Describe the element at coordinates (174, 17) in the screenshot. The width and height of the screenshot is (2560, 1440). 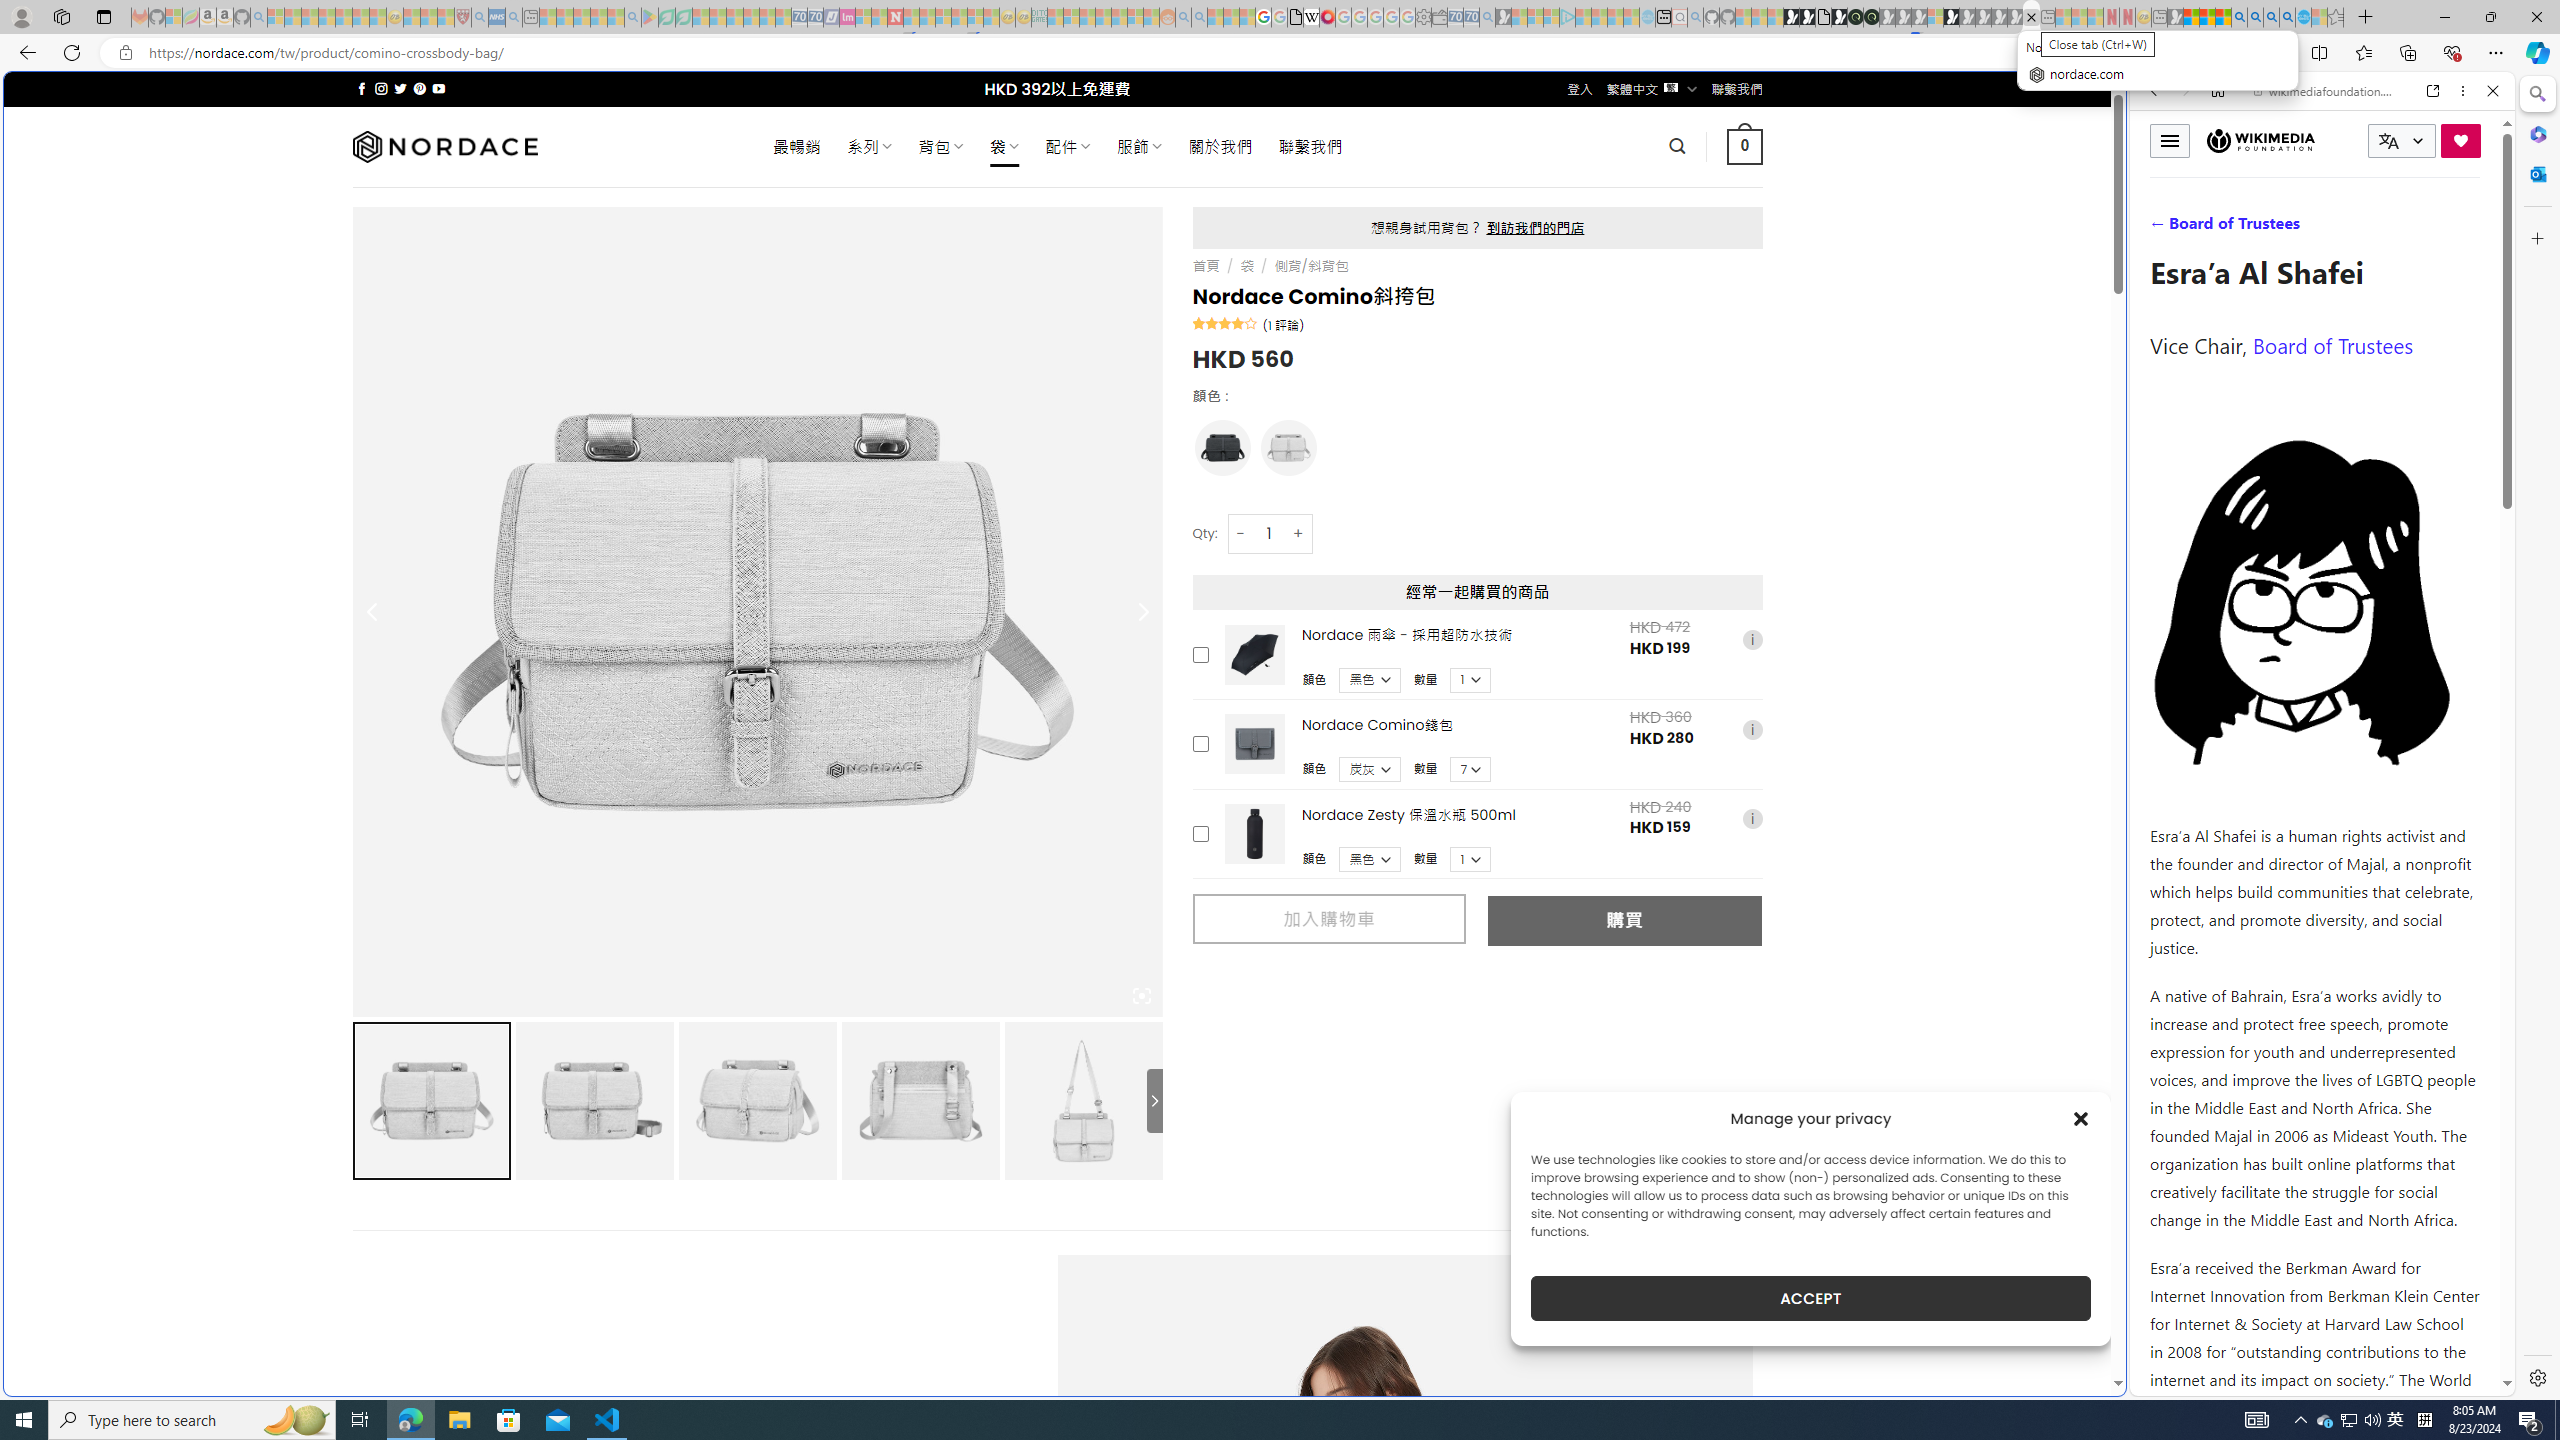
I see `Microsoft-Report a Concern to Bing - Sleeping` at that location.